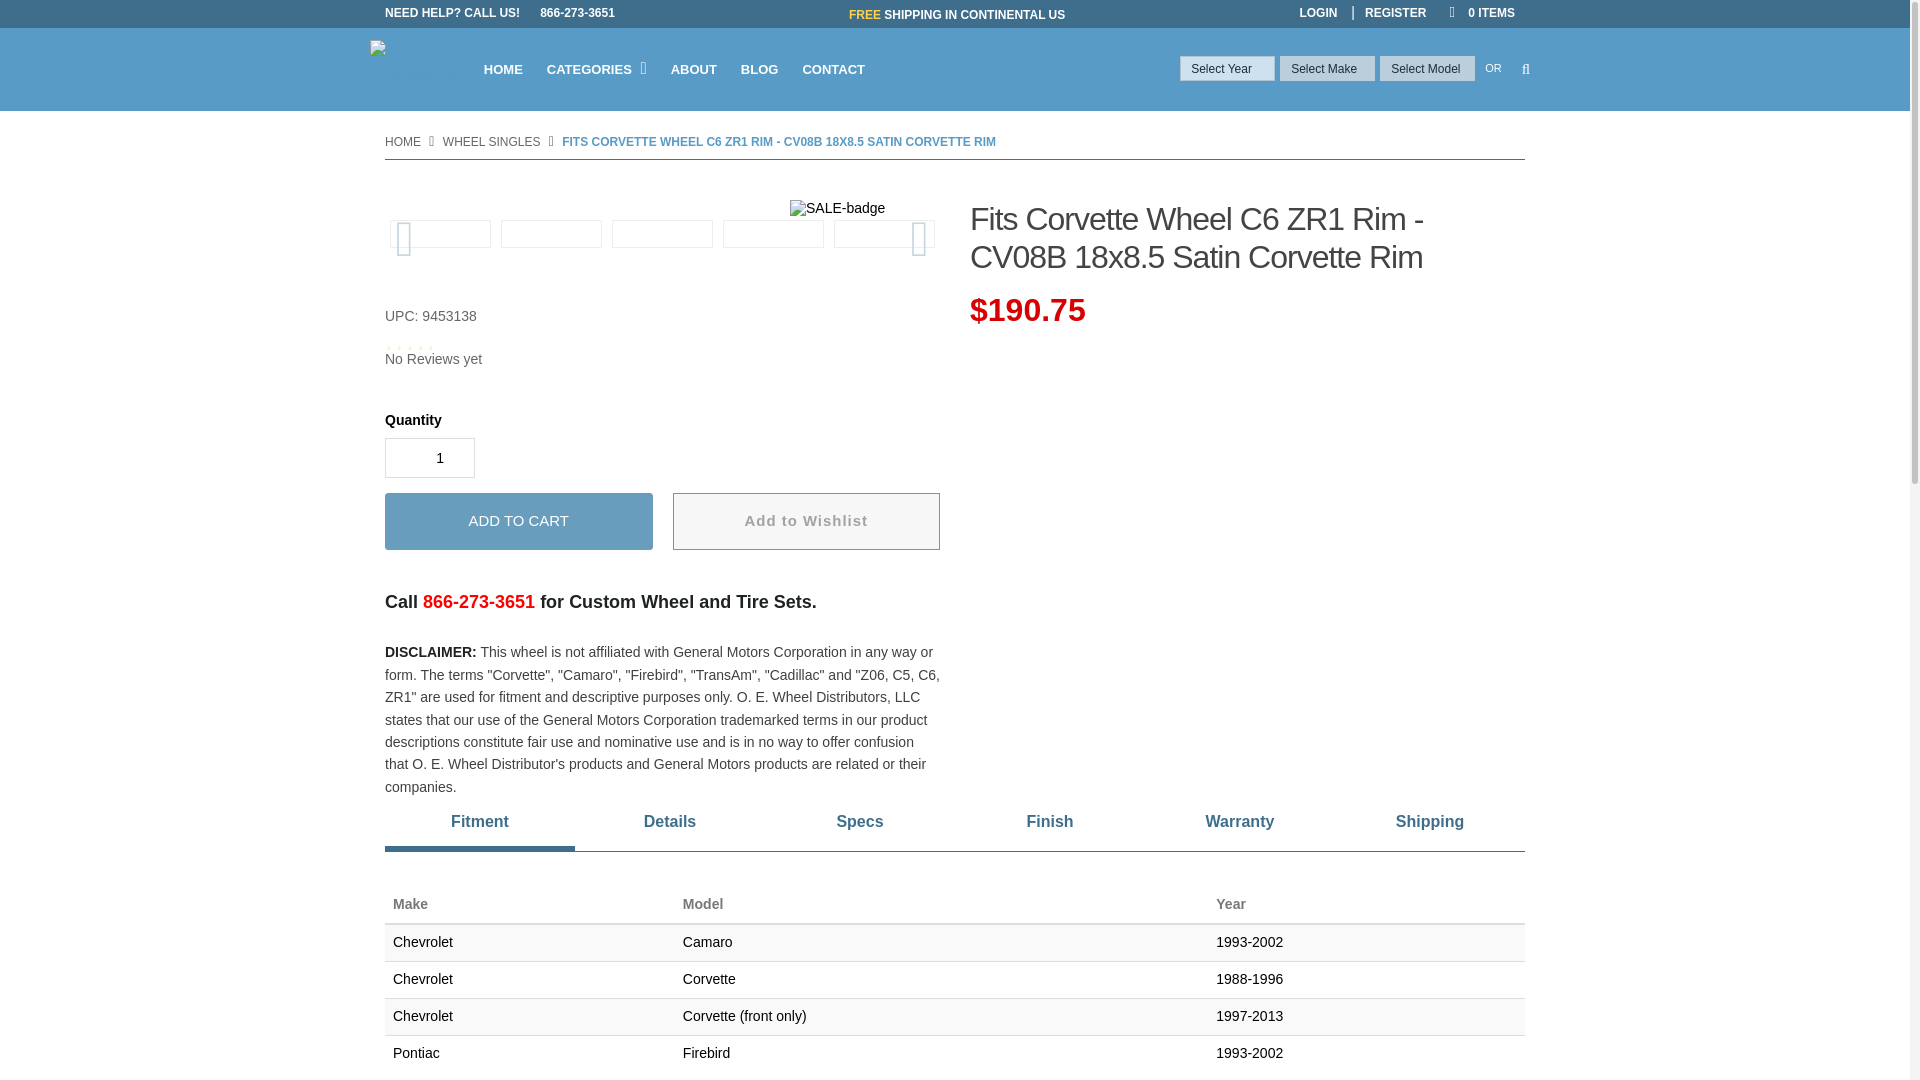 This screenshot has width=1920, height=1080. I want to click on Cart, so click(1480, 12).